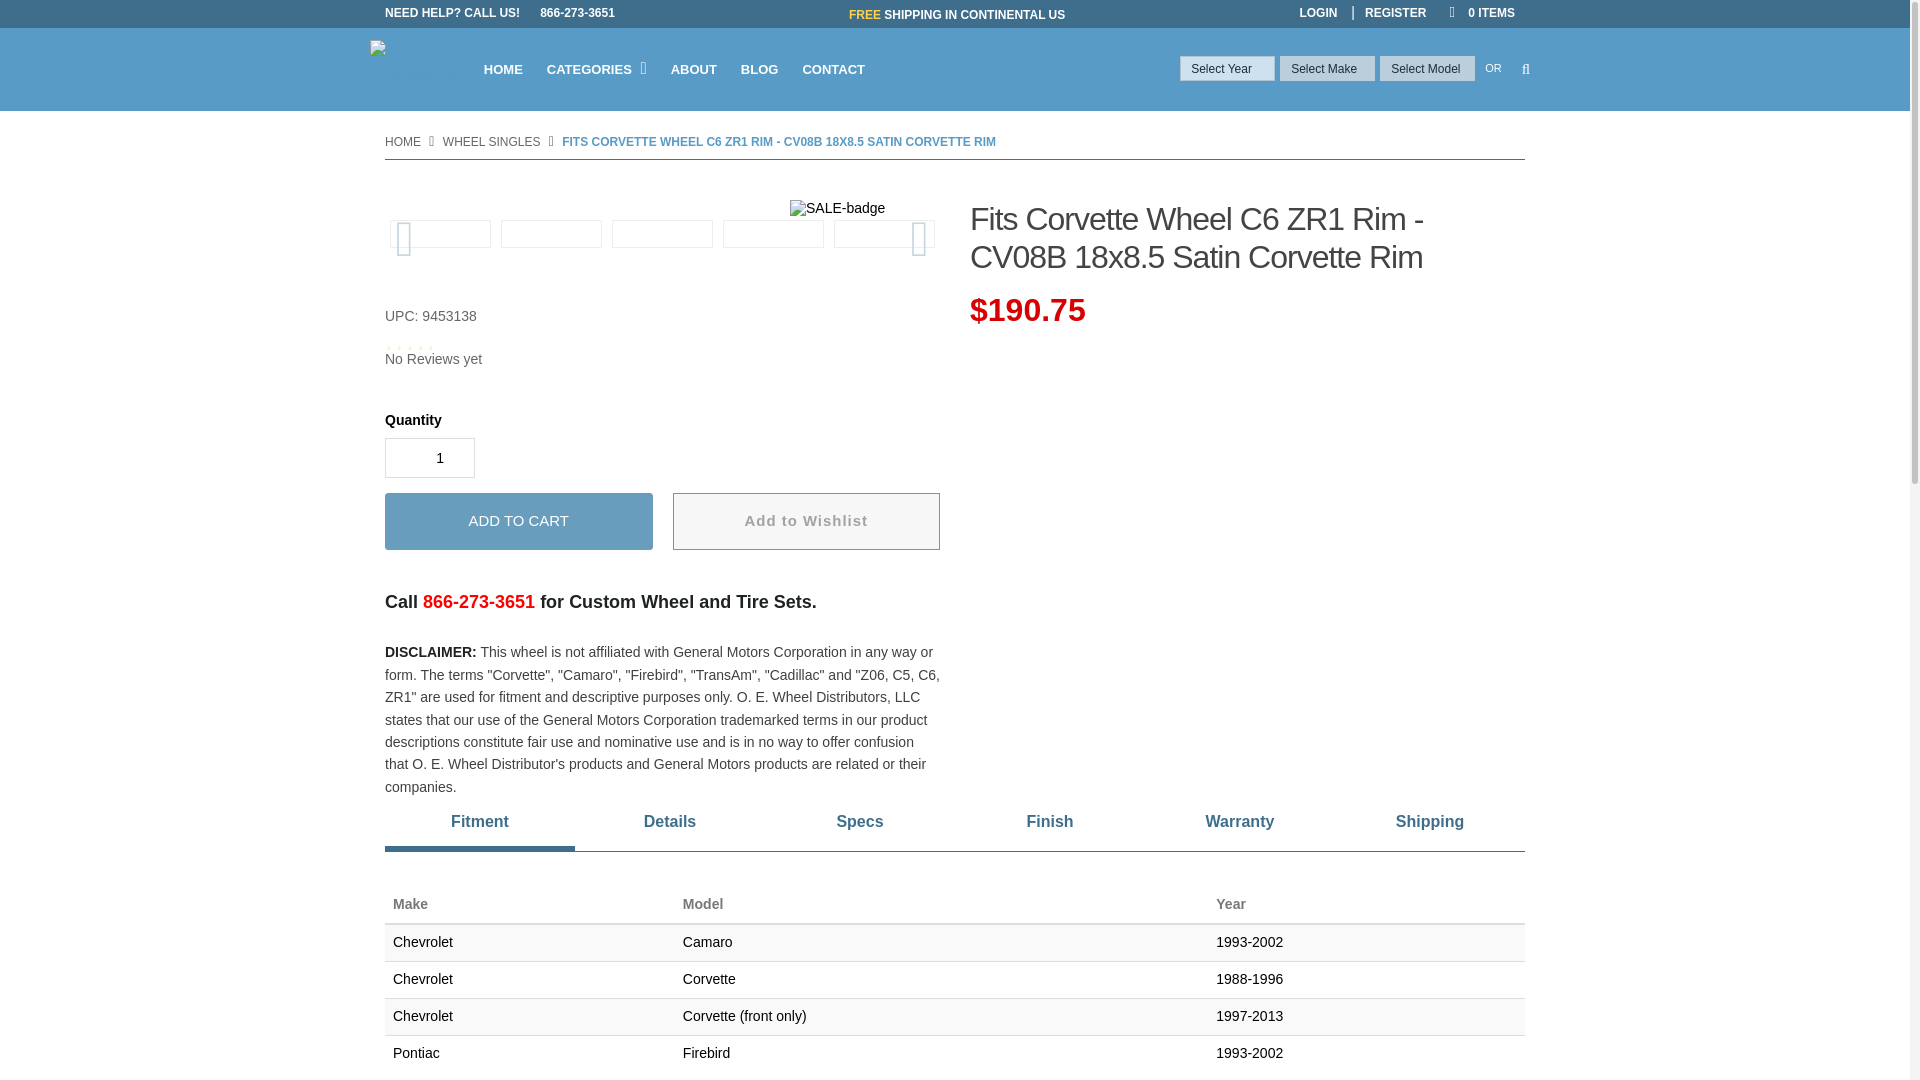 This screenshot has width=1920, height=1080. I want to click on Cart, so click(1480, 12).